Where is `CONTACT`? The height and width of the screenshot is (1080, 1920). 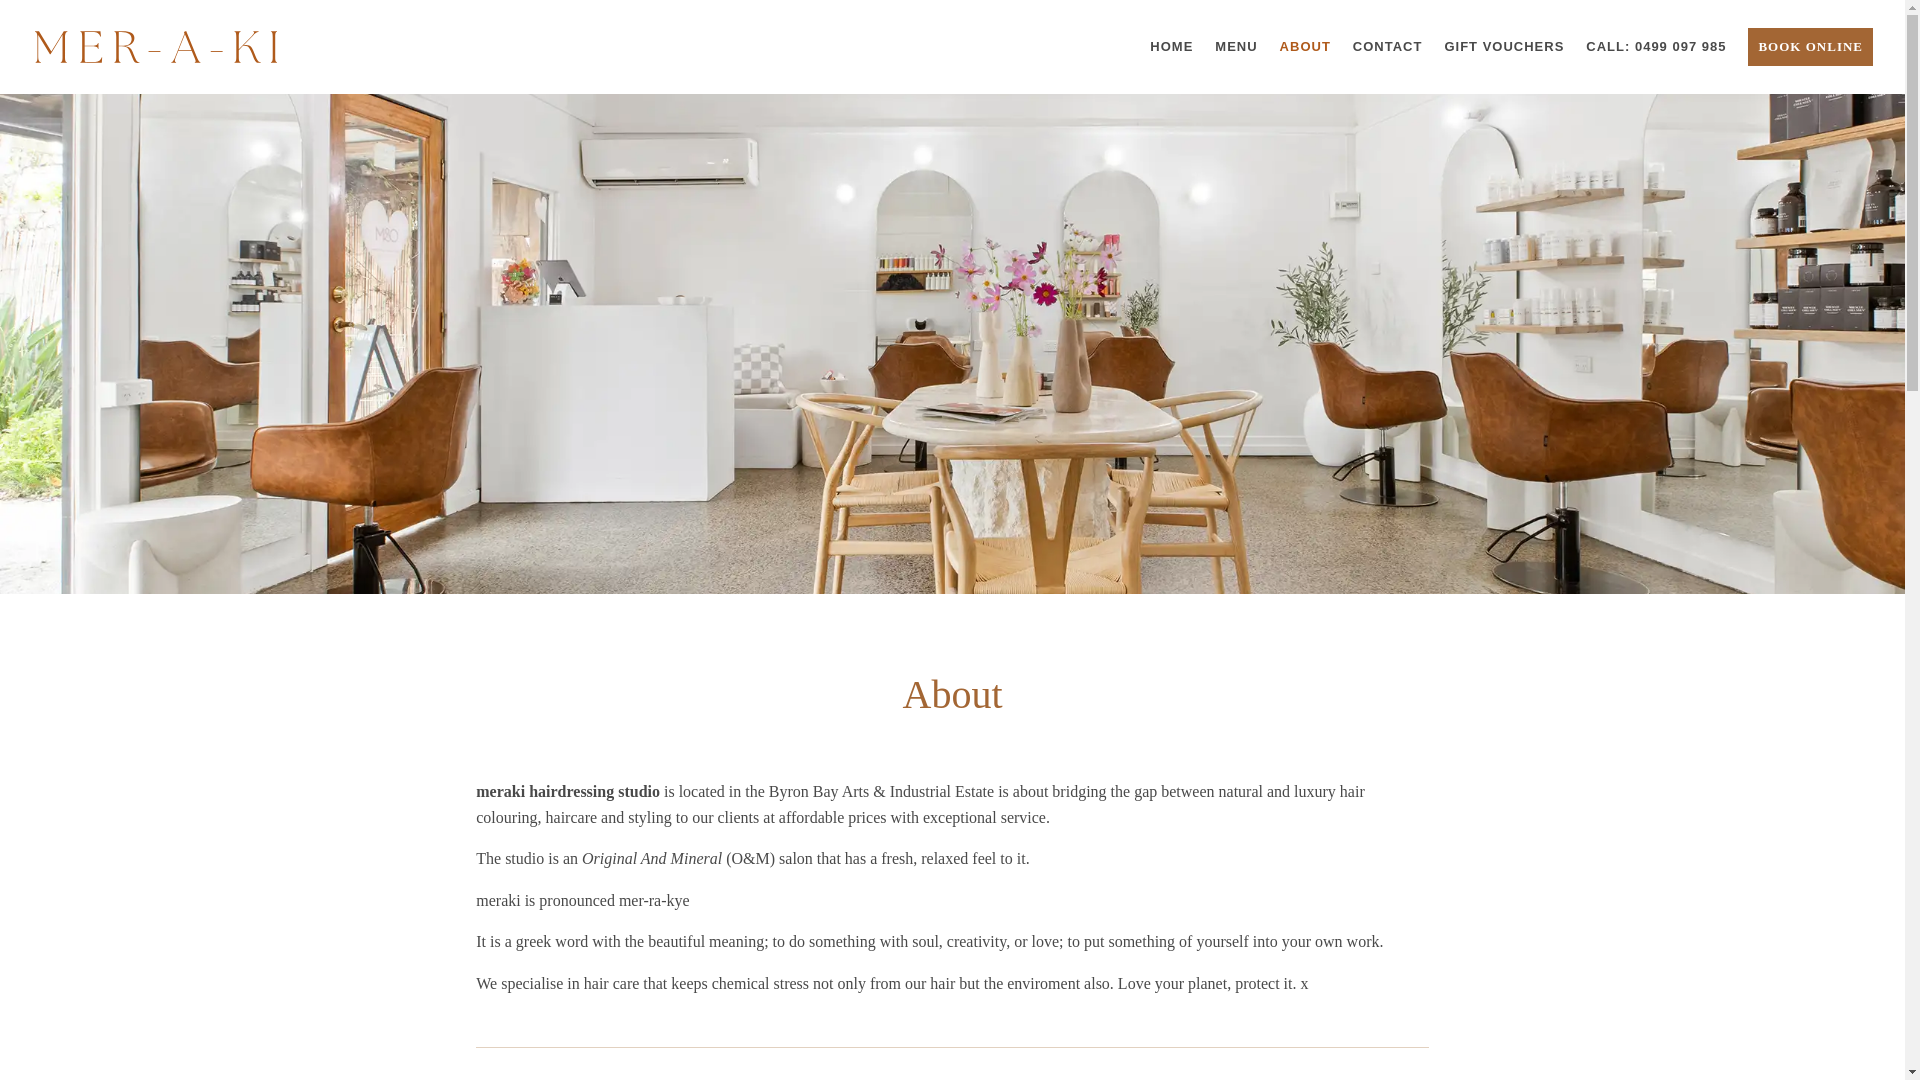
CONTACT is located at coordinates (1388, 66).